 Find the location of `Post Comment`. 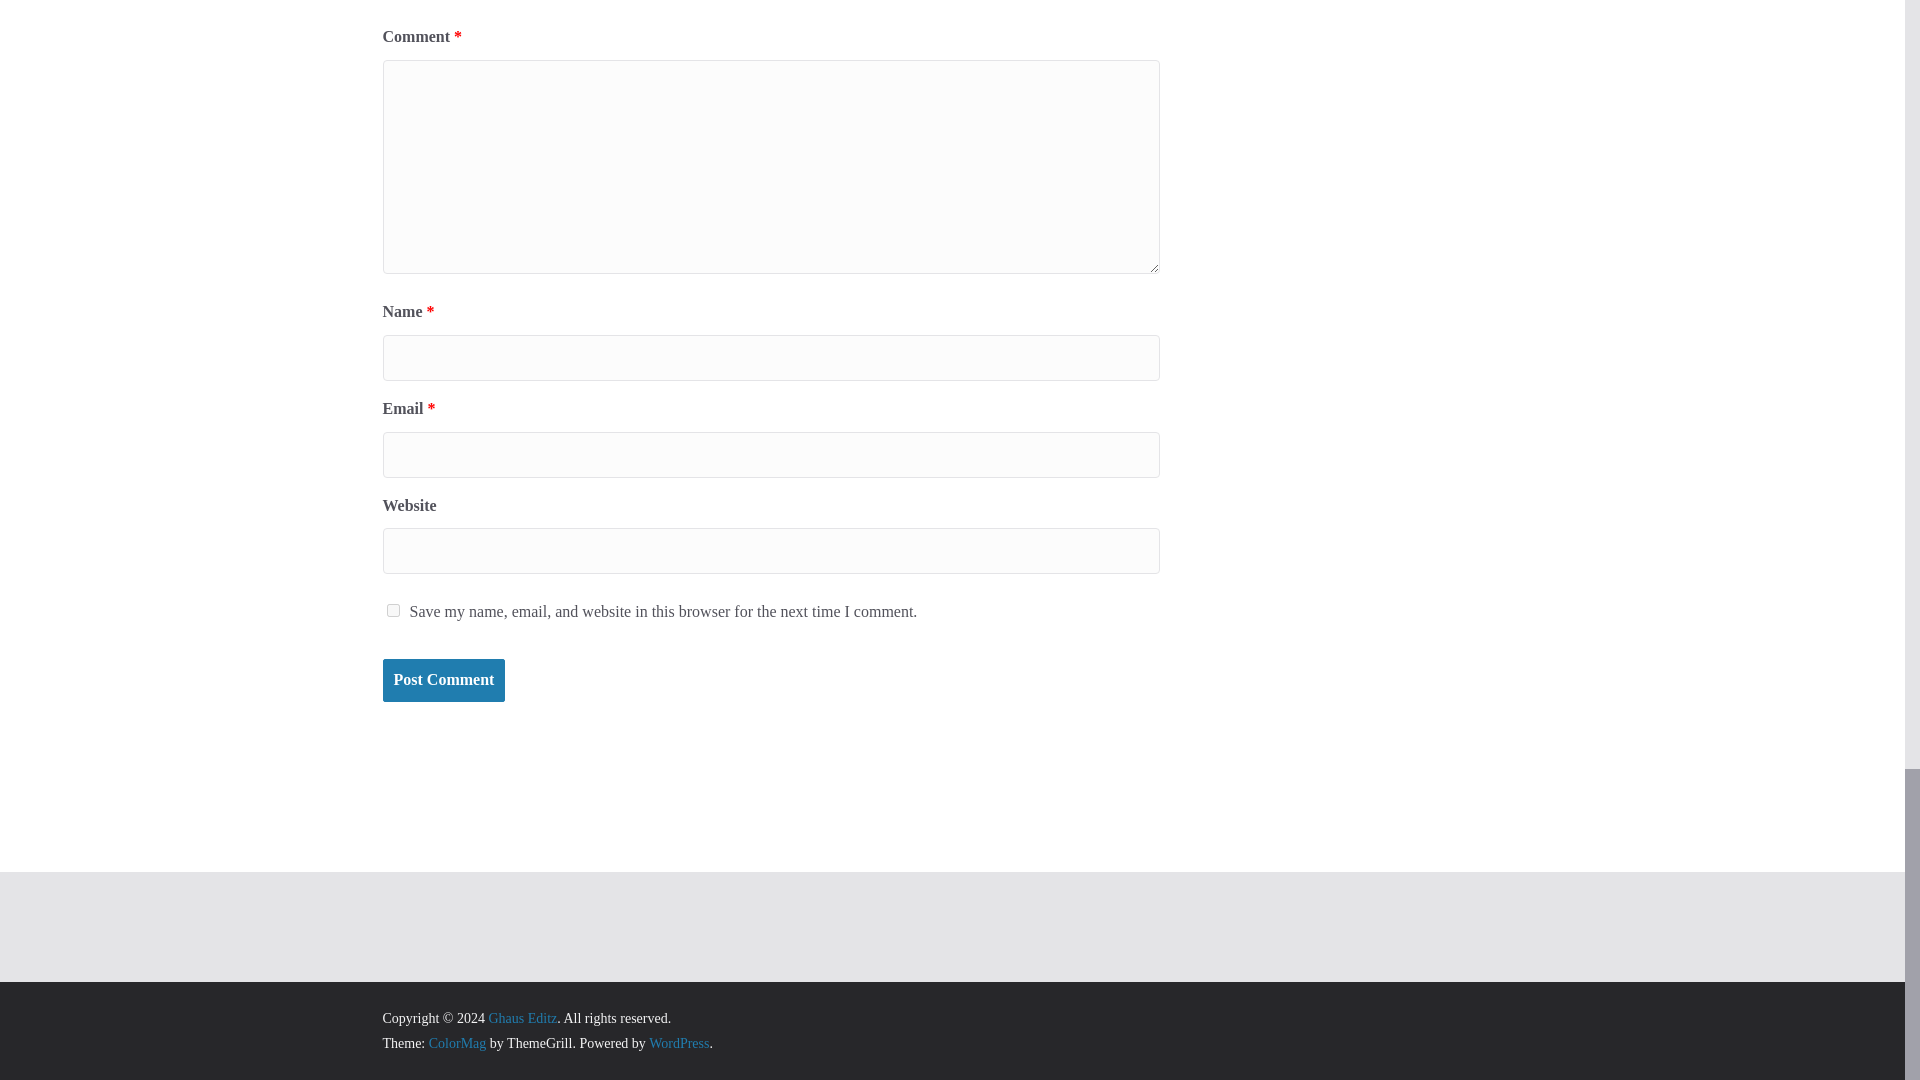

Post Comment is located at coordinates (443, 680).